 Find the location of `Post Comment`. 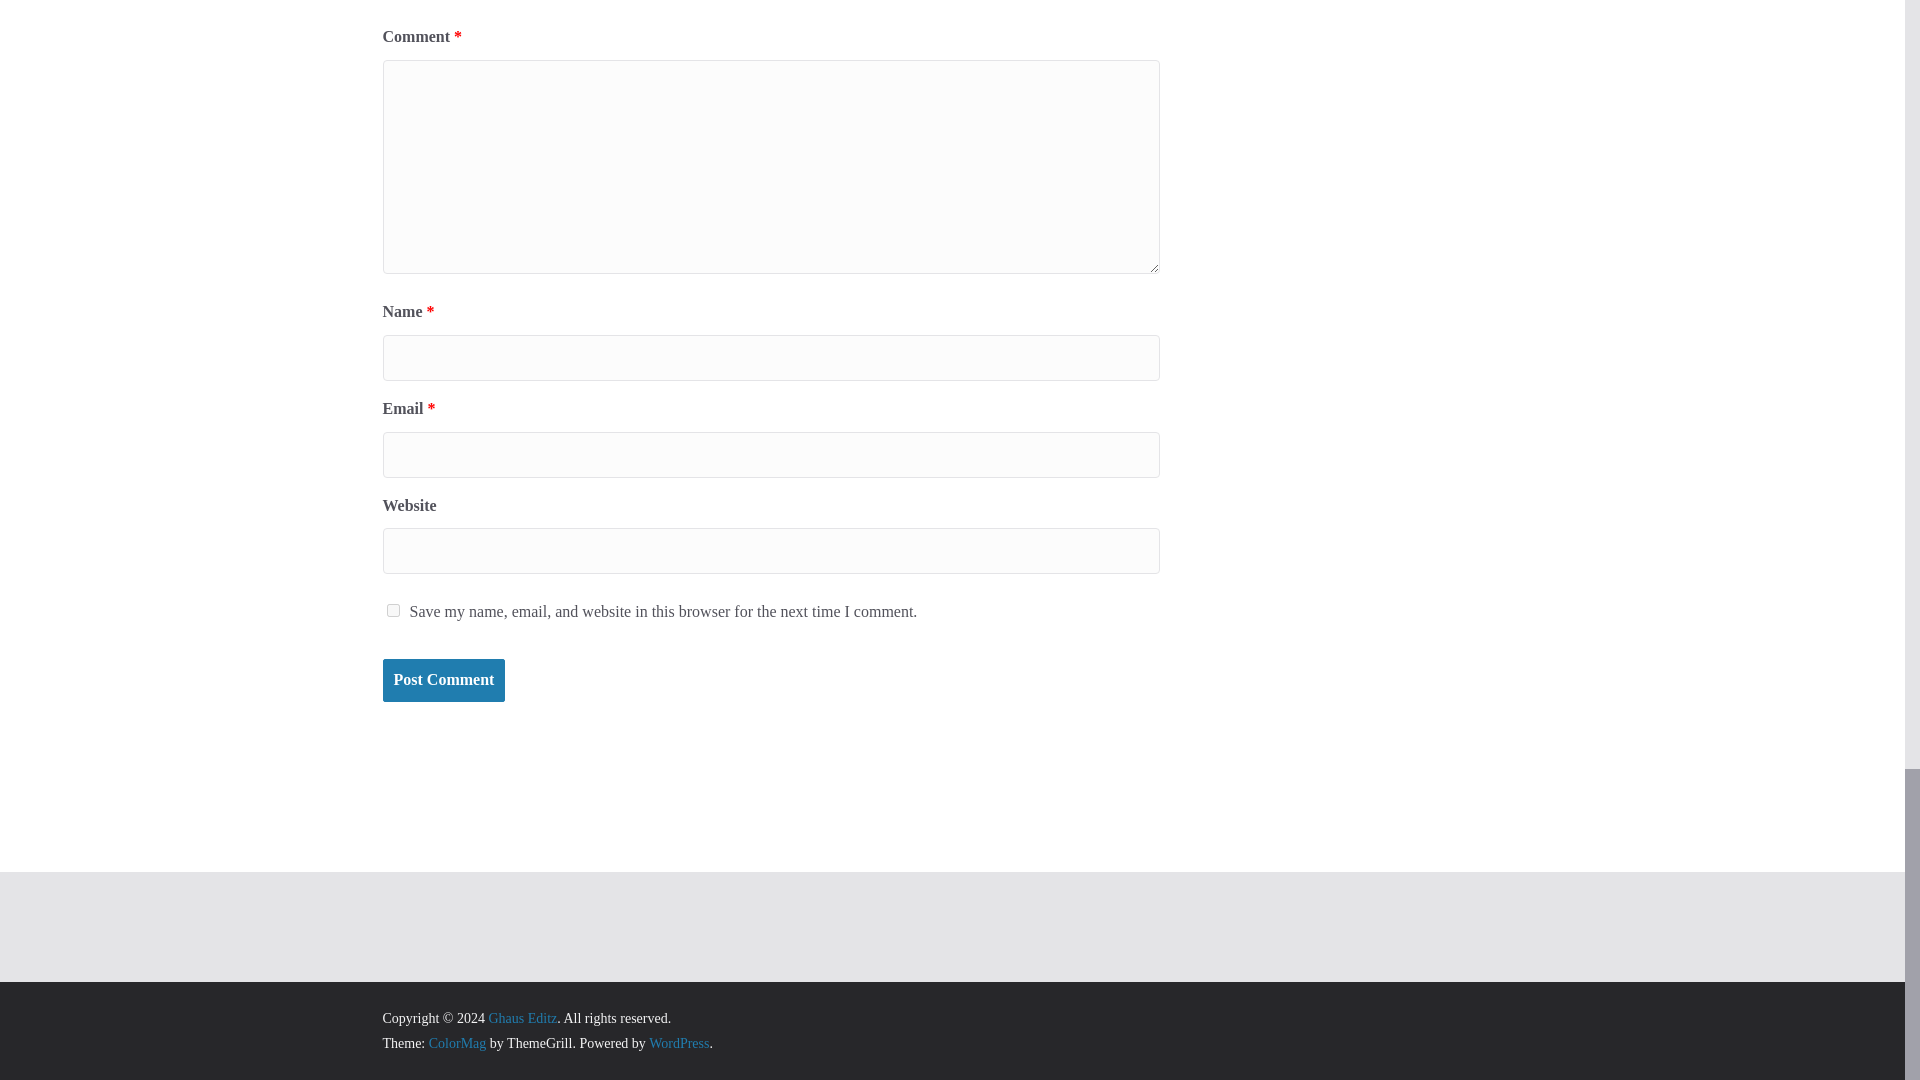

Post Comment is located at coordinates (443, 680).